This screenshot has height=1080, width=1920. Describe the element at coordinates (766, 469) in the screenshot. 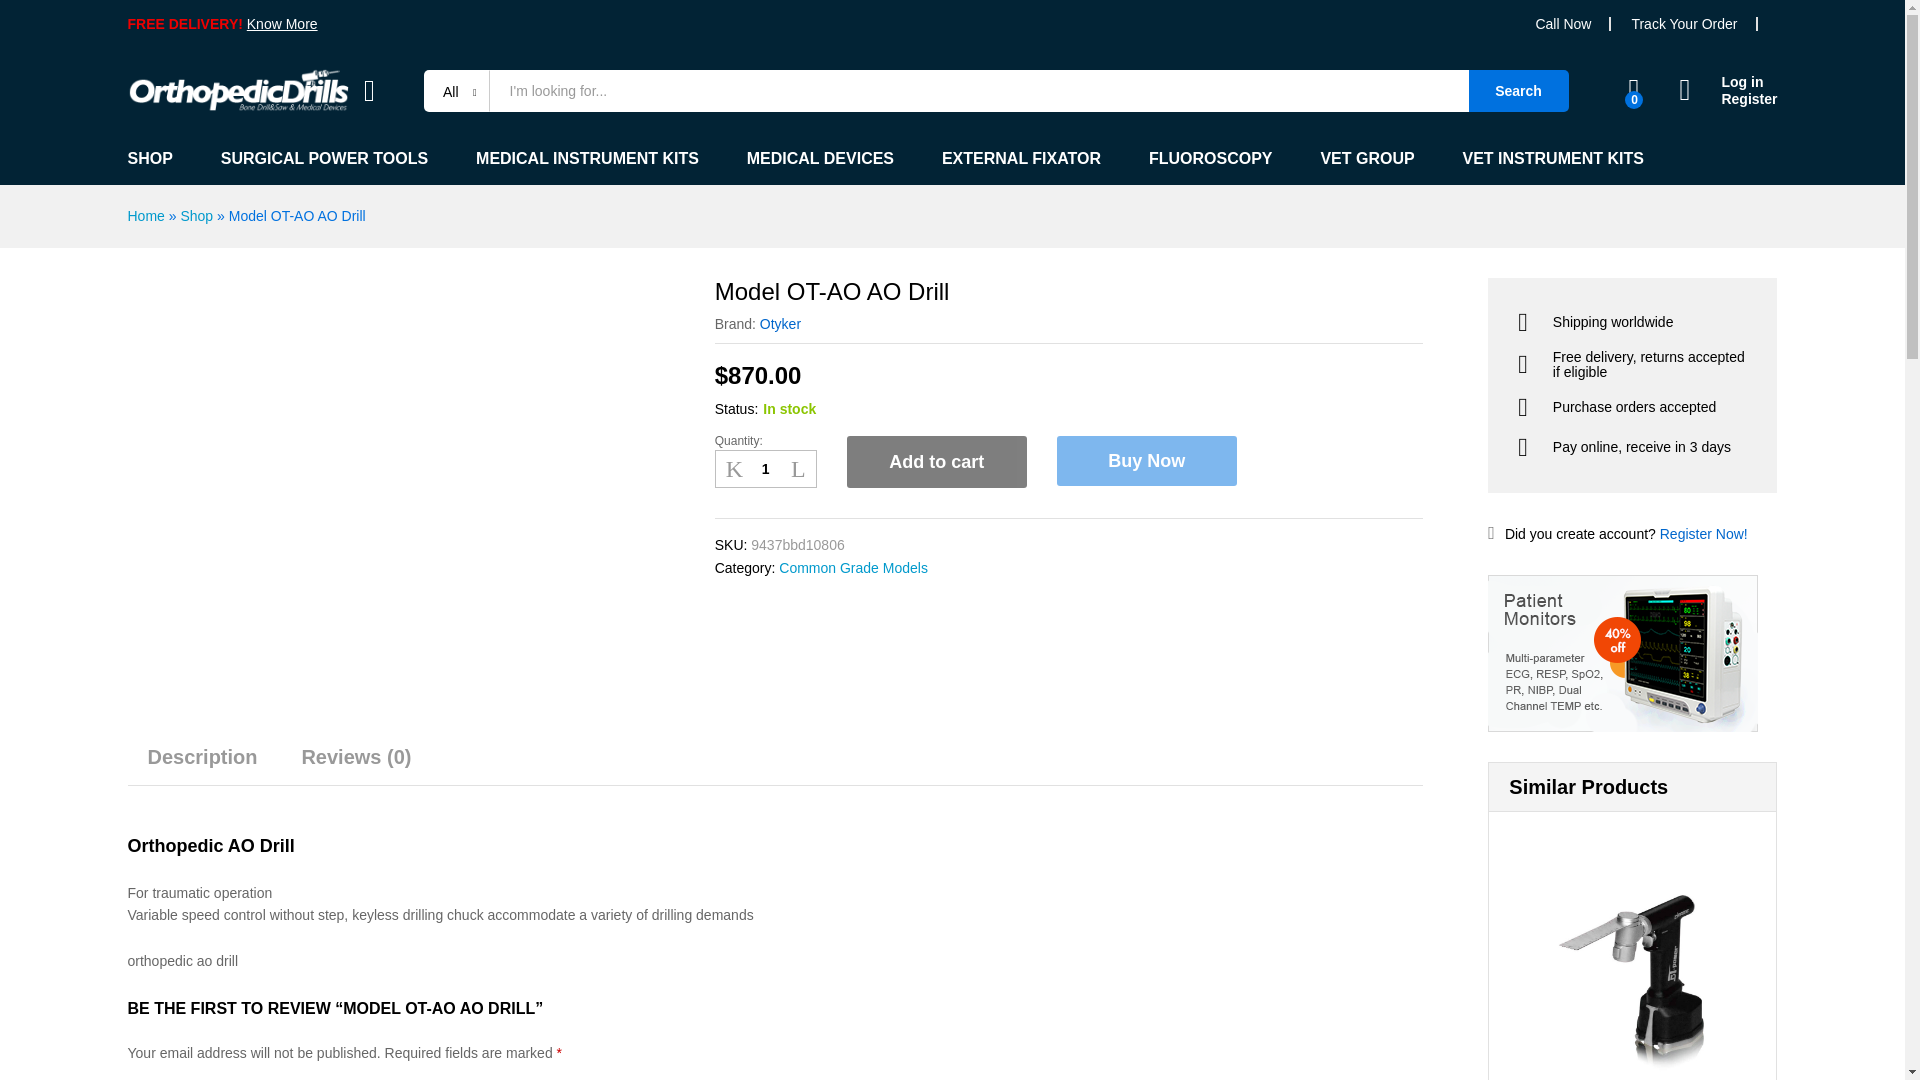

I see `1` at that location.